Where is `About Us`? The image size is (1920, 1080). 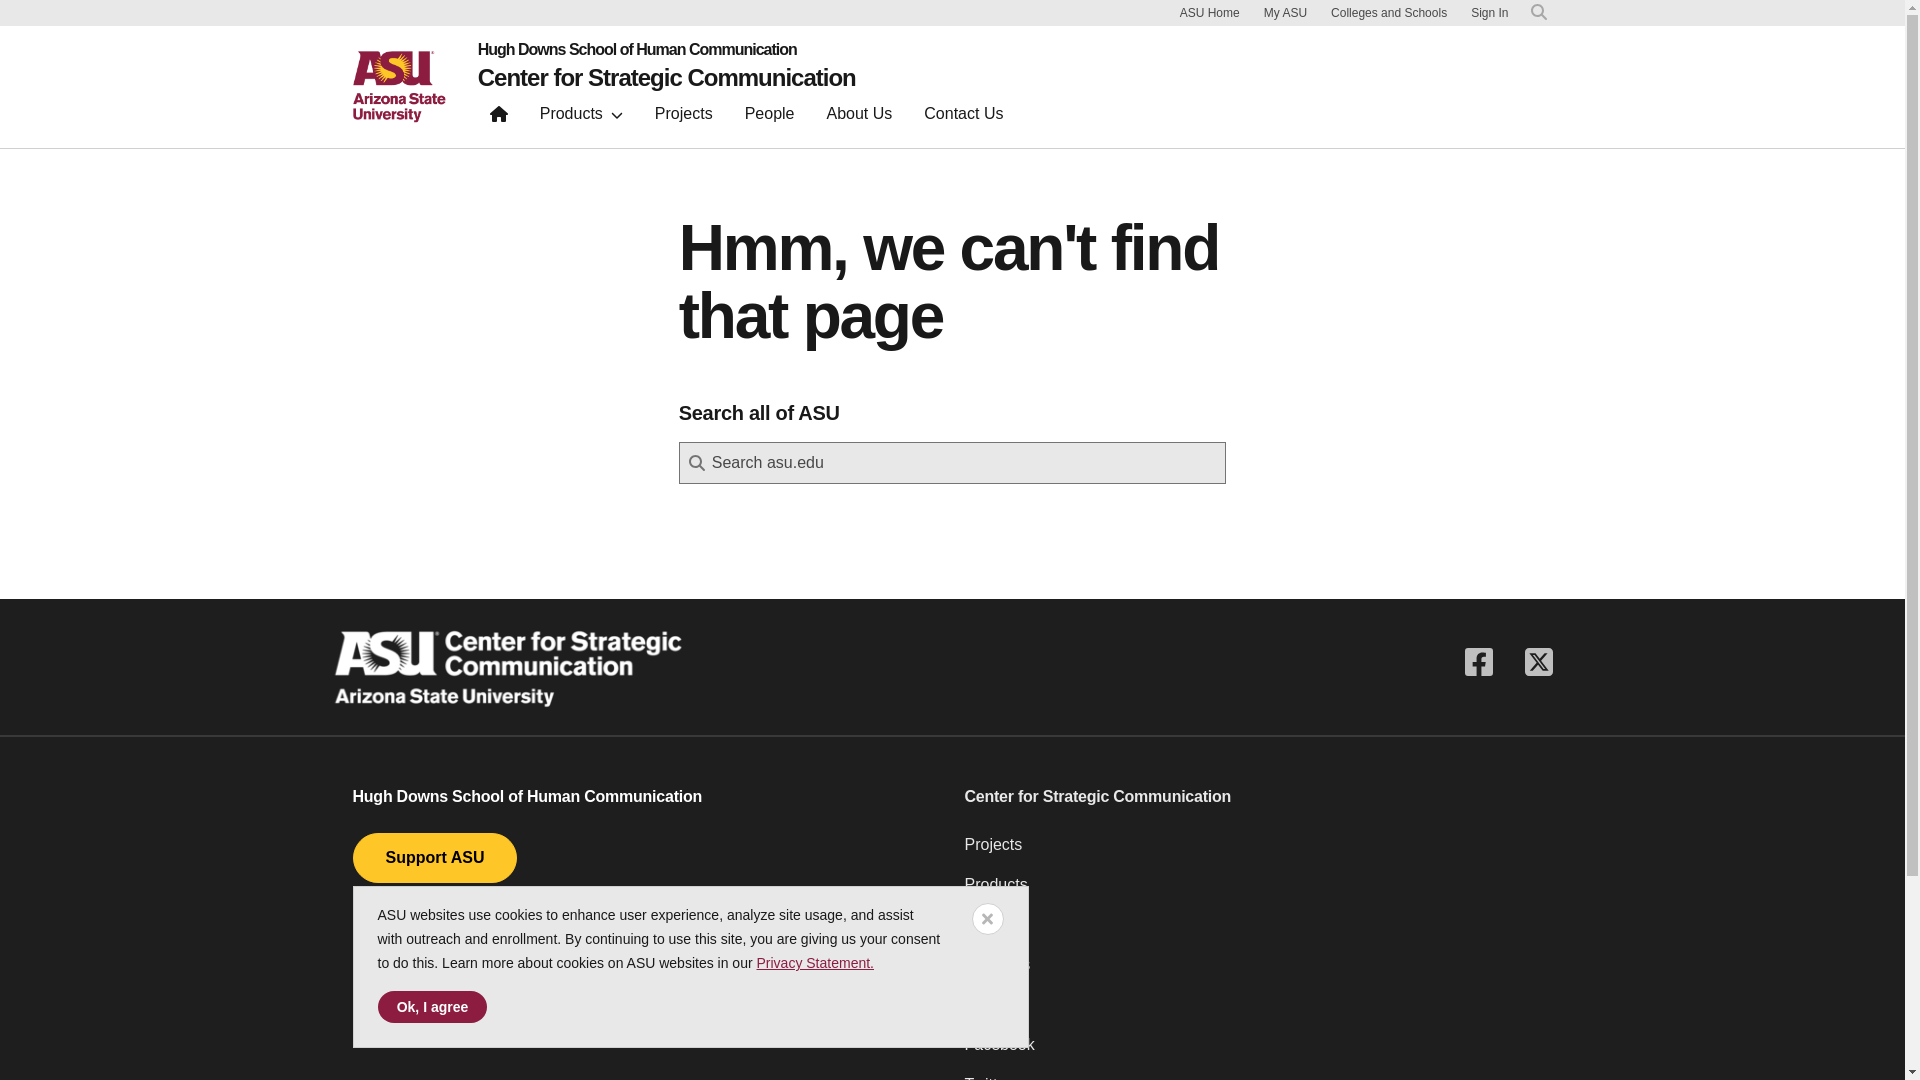
About Us is located at coordinates (1257, 972).